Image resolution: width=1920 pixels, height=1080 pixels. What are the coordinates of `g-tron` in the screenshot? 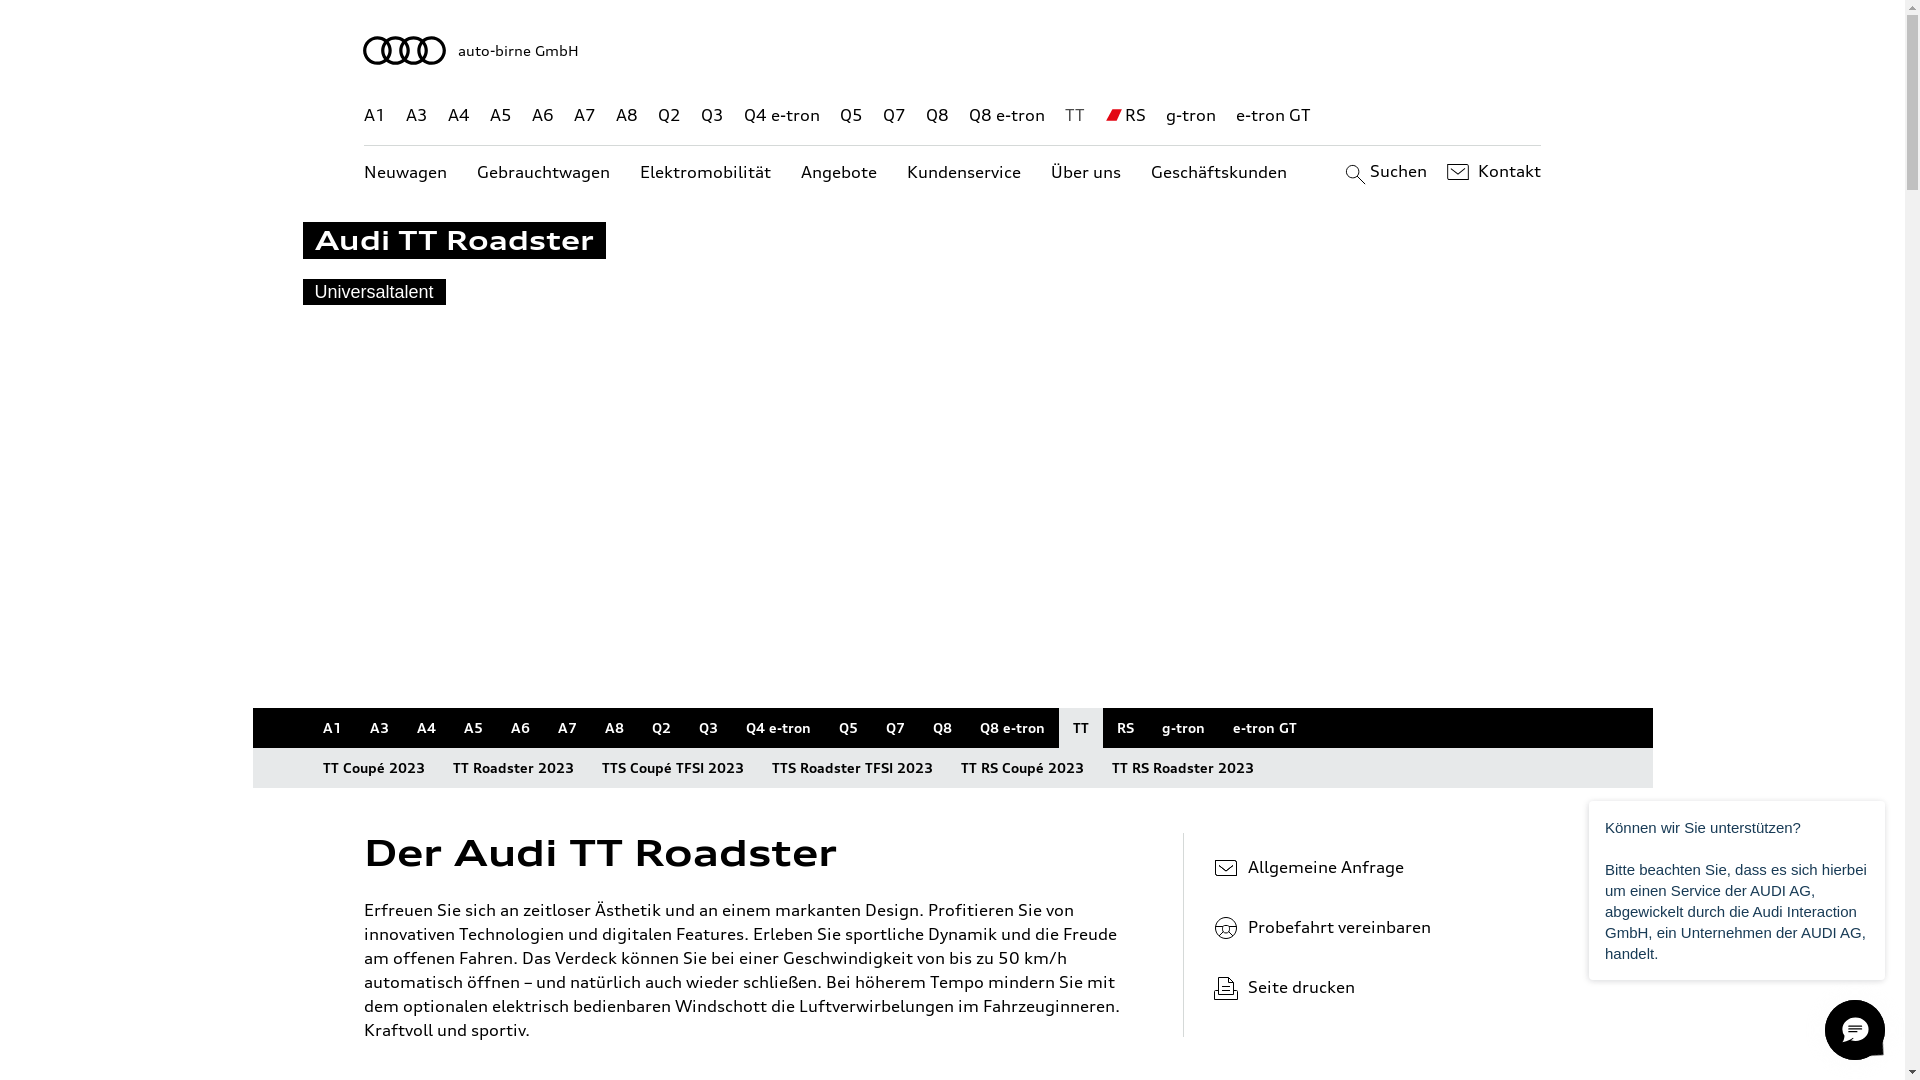 It's located at (1191, 116).